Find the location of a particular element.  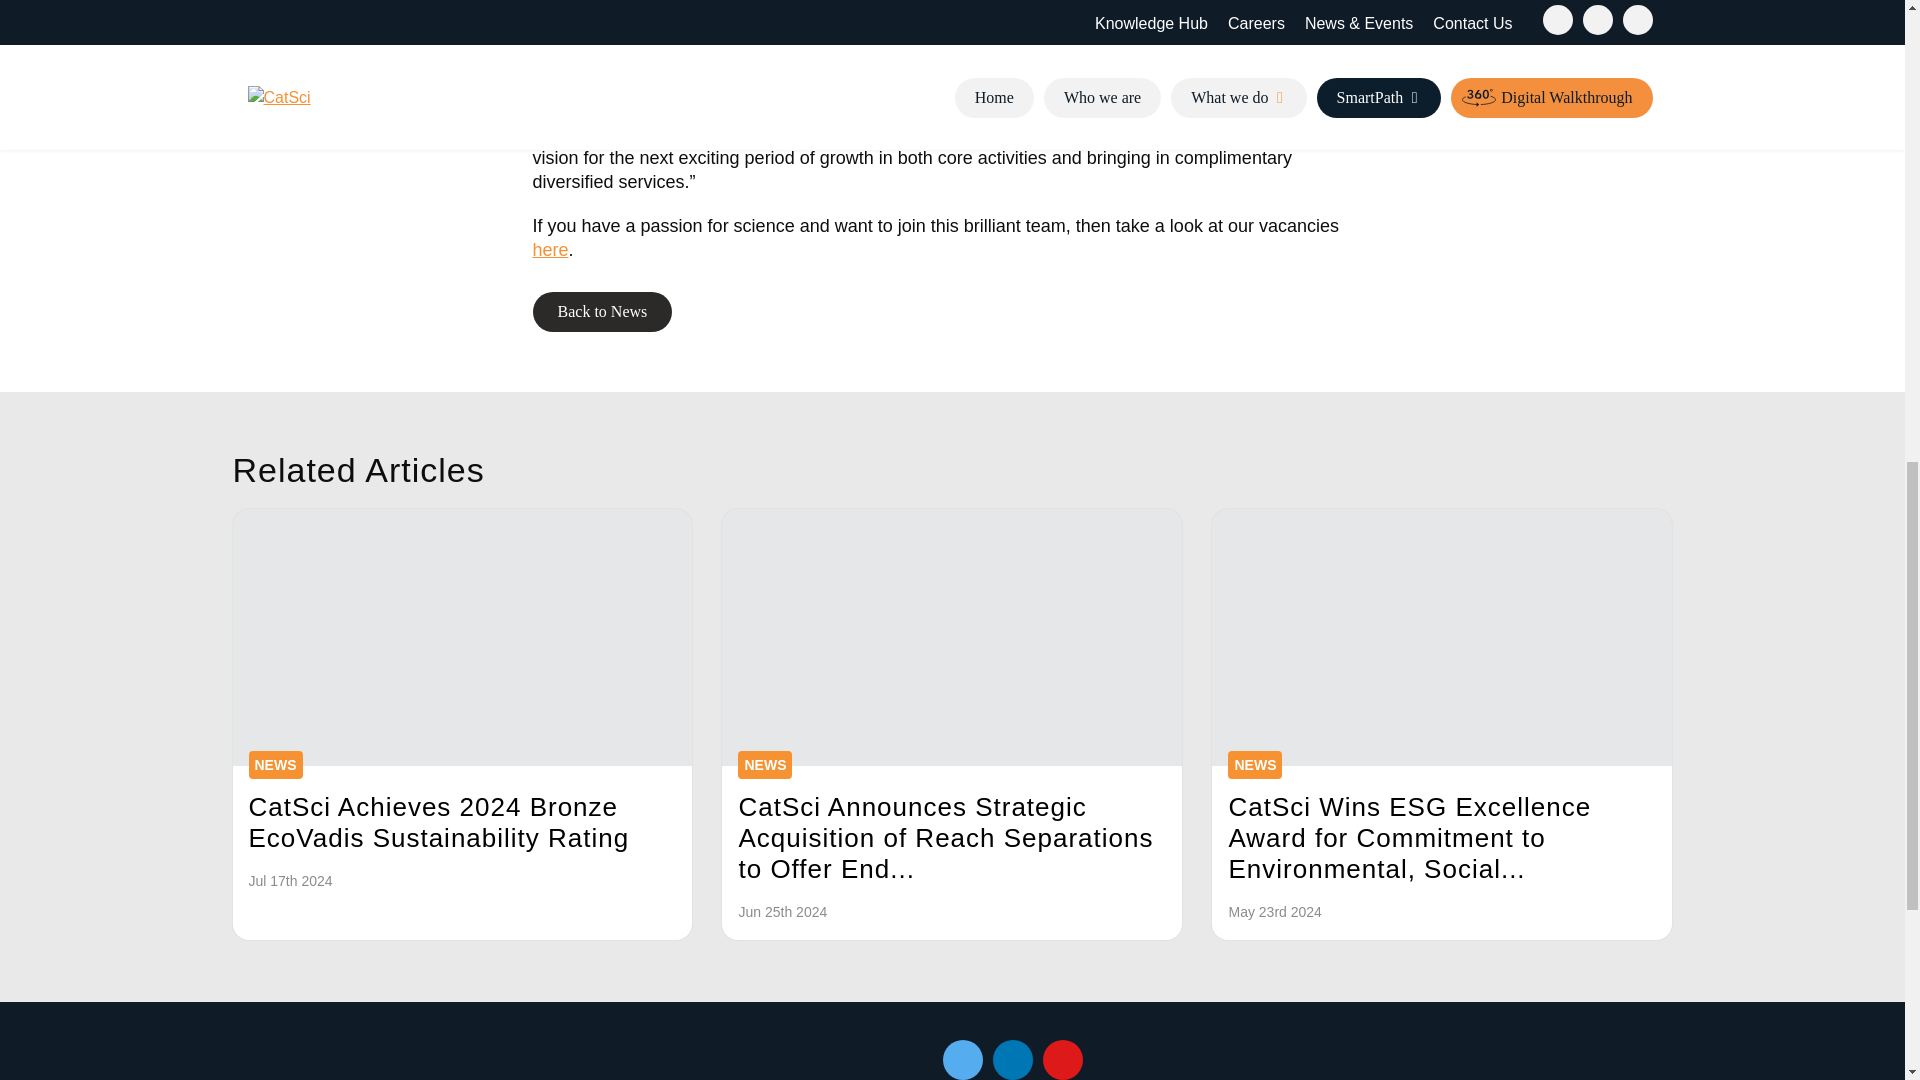

CatSci Achieves 2024 Bronze EcoVadis Sustainability Rating is located at coordinates (462, 636).